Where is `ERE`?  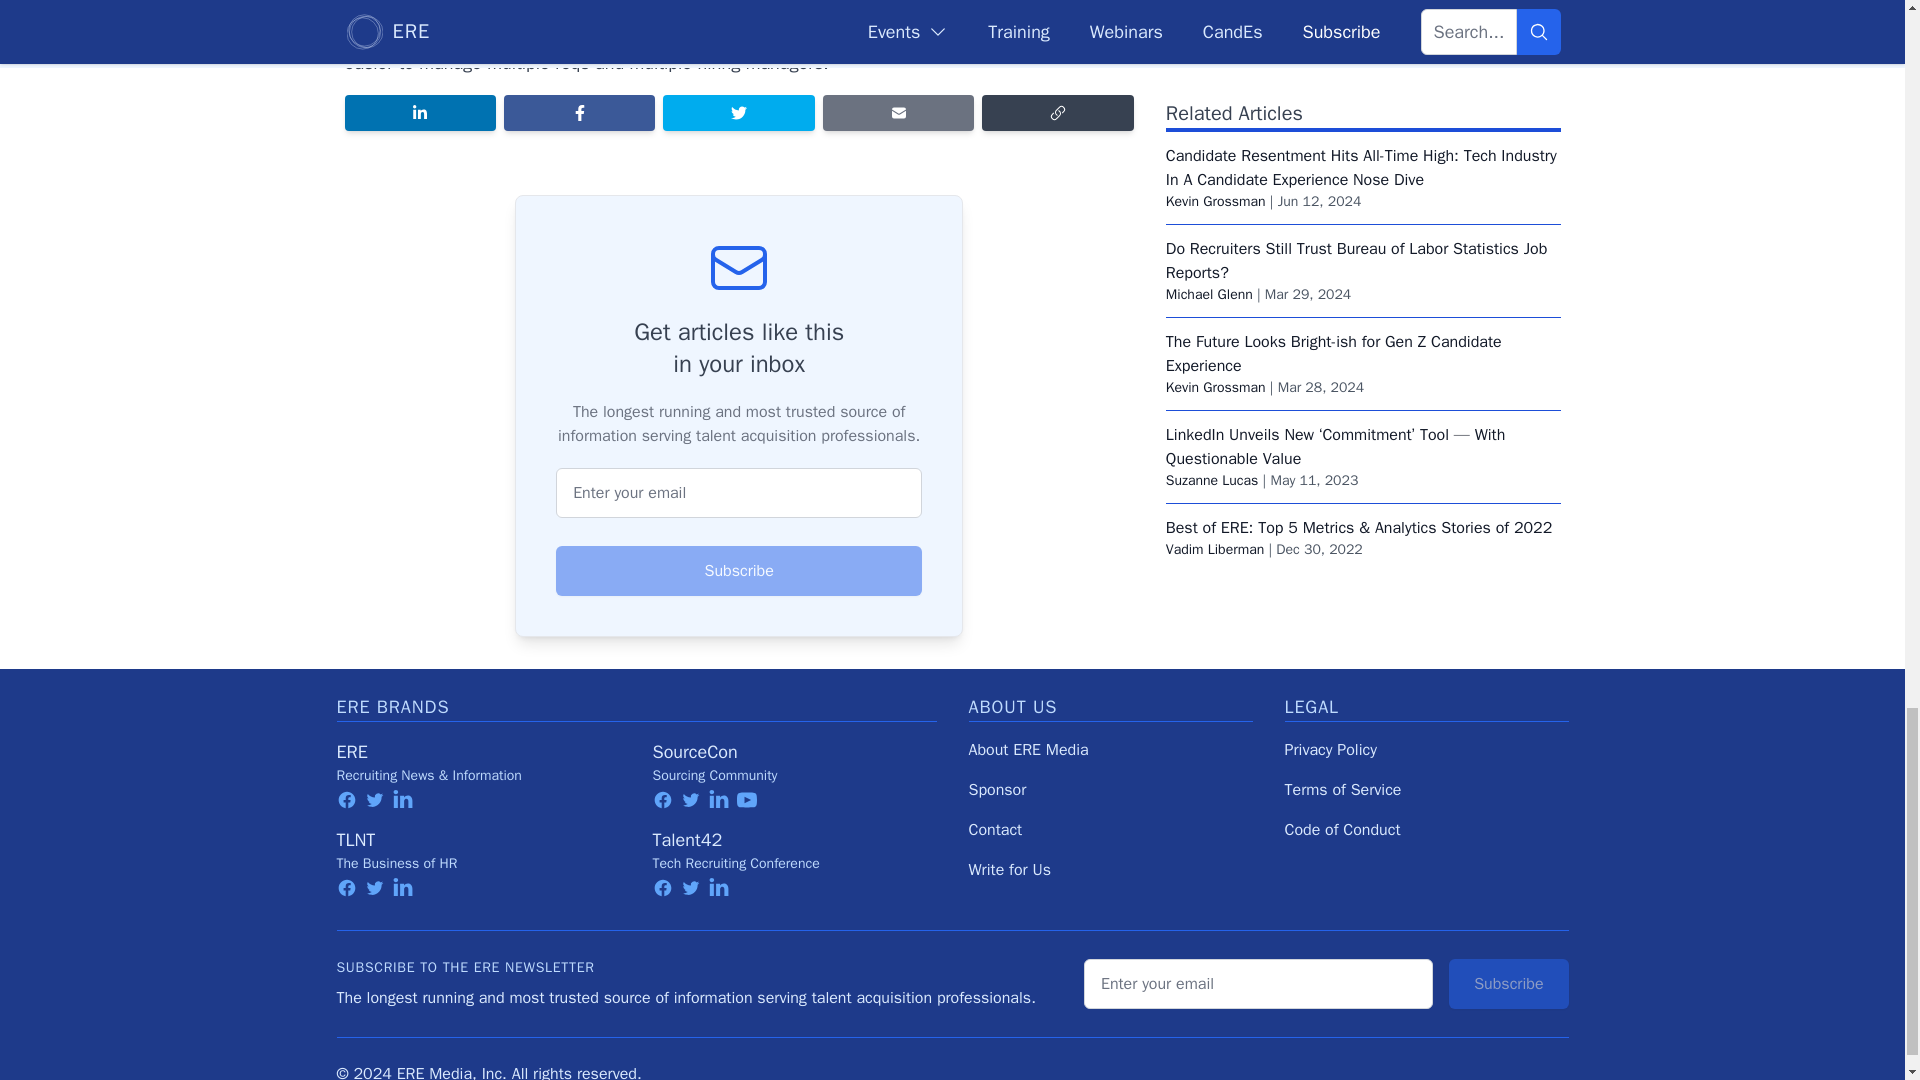 ERE is located at coordinates (351, 751).